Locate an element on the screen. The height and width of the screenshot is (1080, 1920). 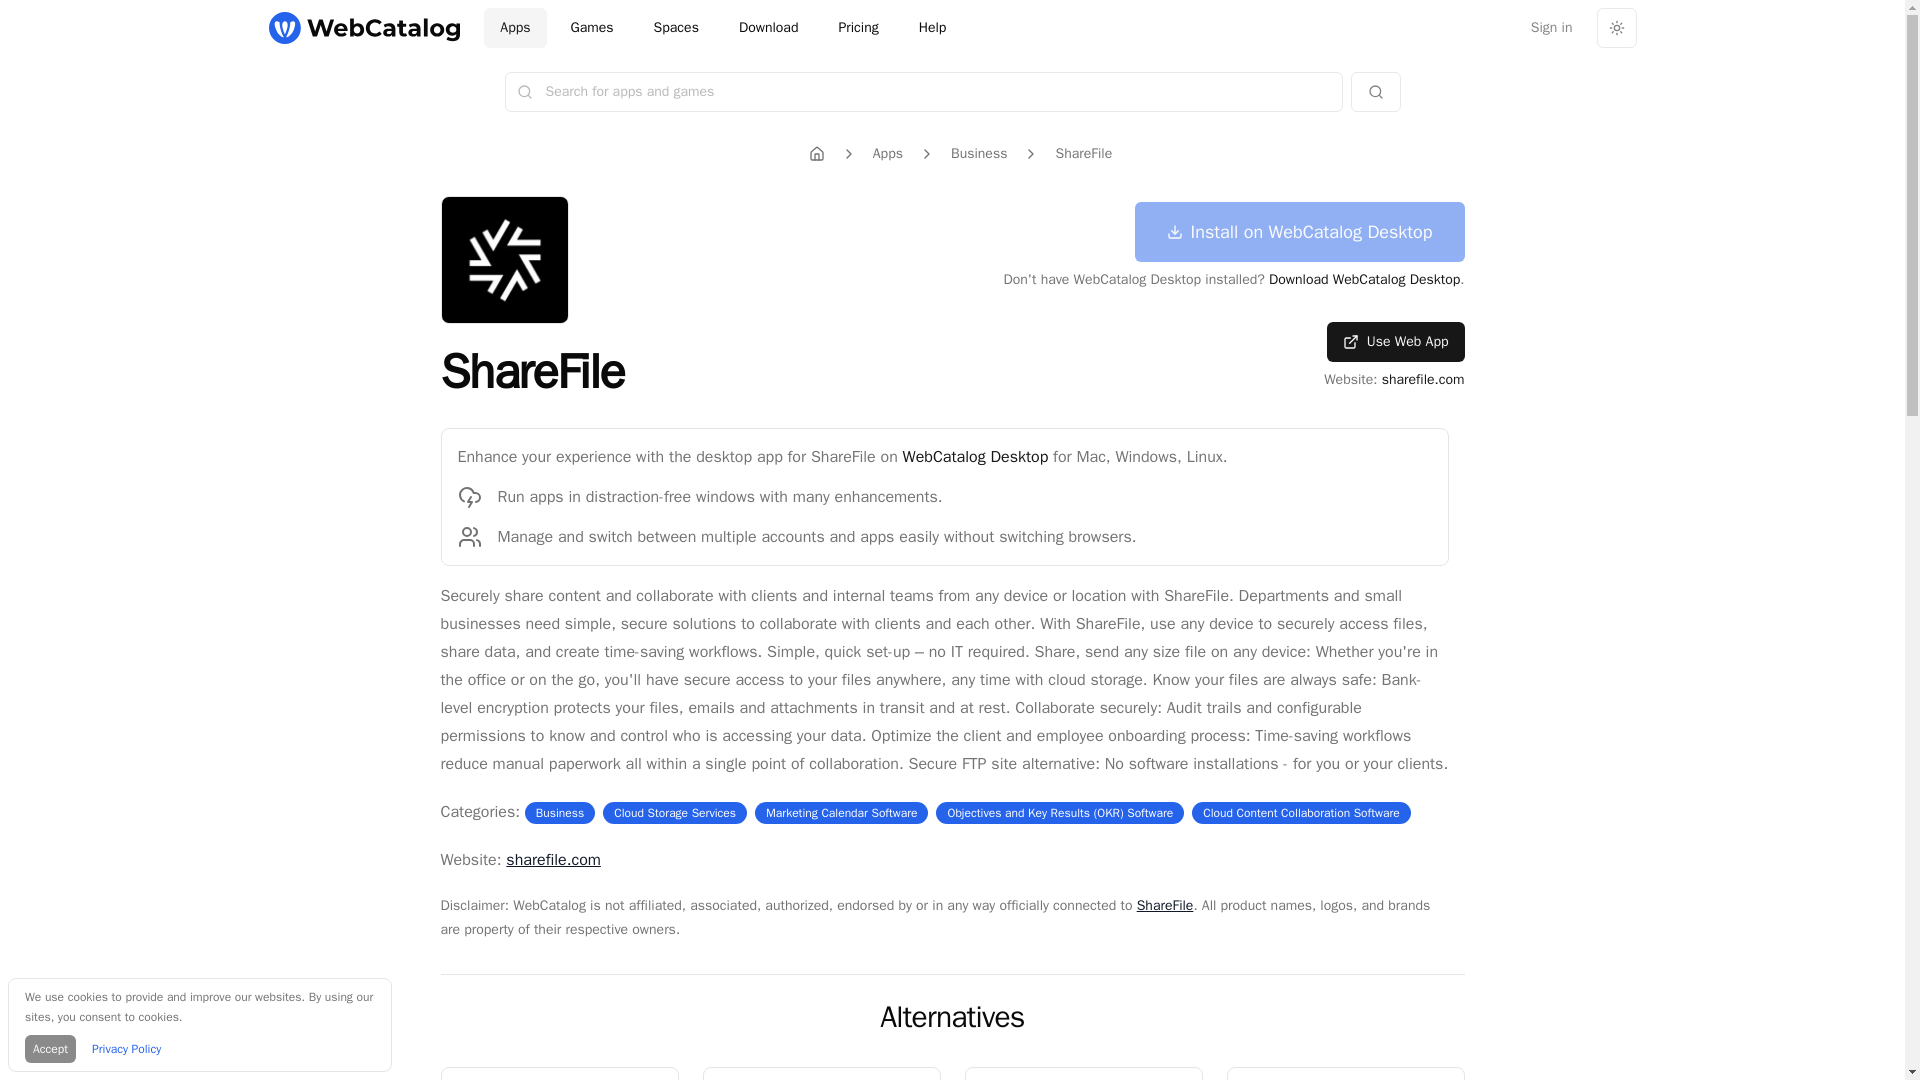
Cloud Storage Services is located at coordinates (674, 812).